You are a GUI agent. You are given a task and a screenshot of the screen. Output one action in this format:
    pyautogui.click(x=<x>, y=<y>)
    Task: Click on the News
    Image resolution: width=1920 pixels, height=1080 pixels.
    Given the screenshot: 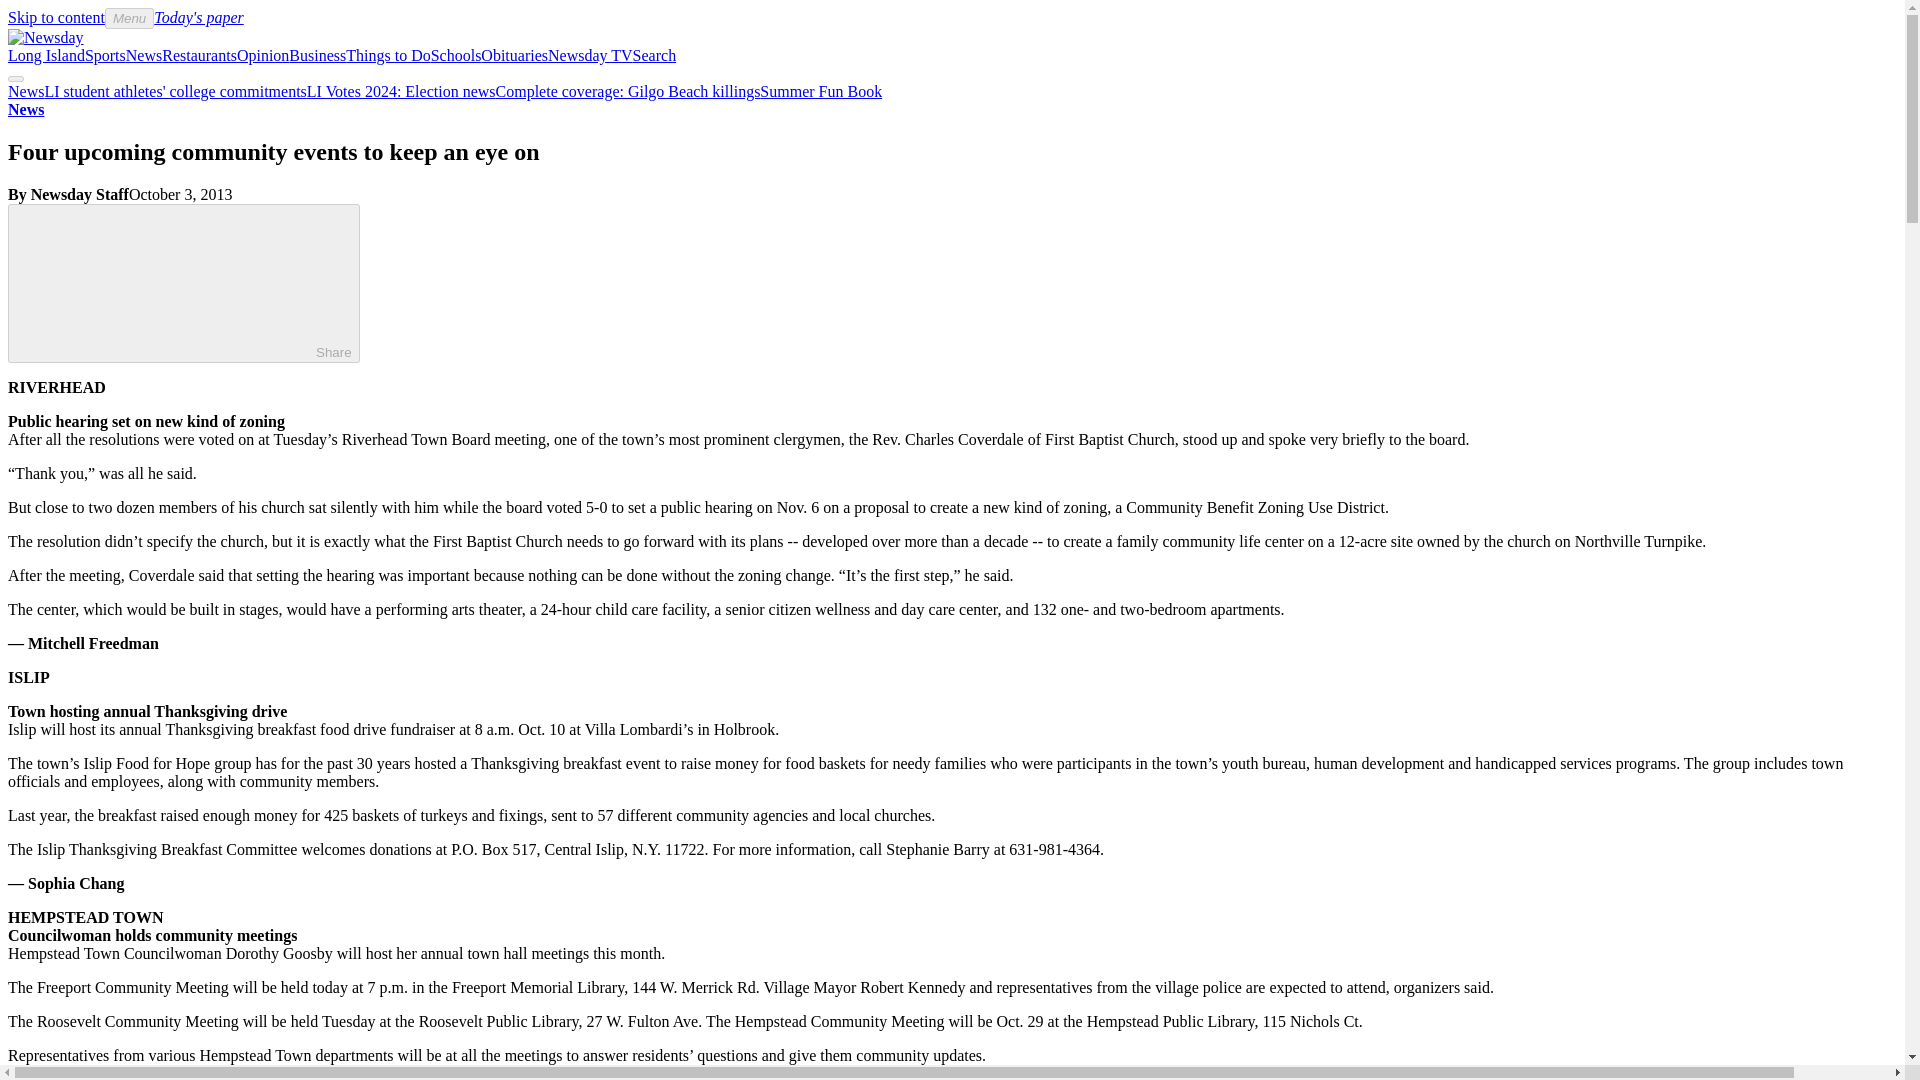 What is the action you would take?
    pyautogui.click(x=26, y=92)
    